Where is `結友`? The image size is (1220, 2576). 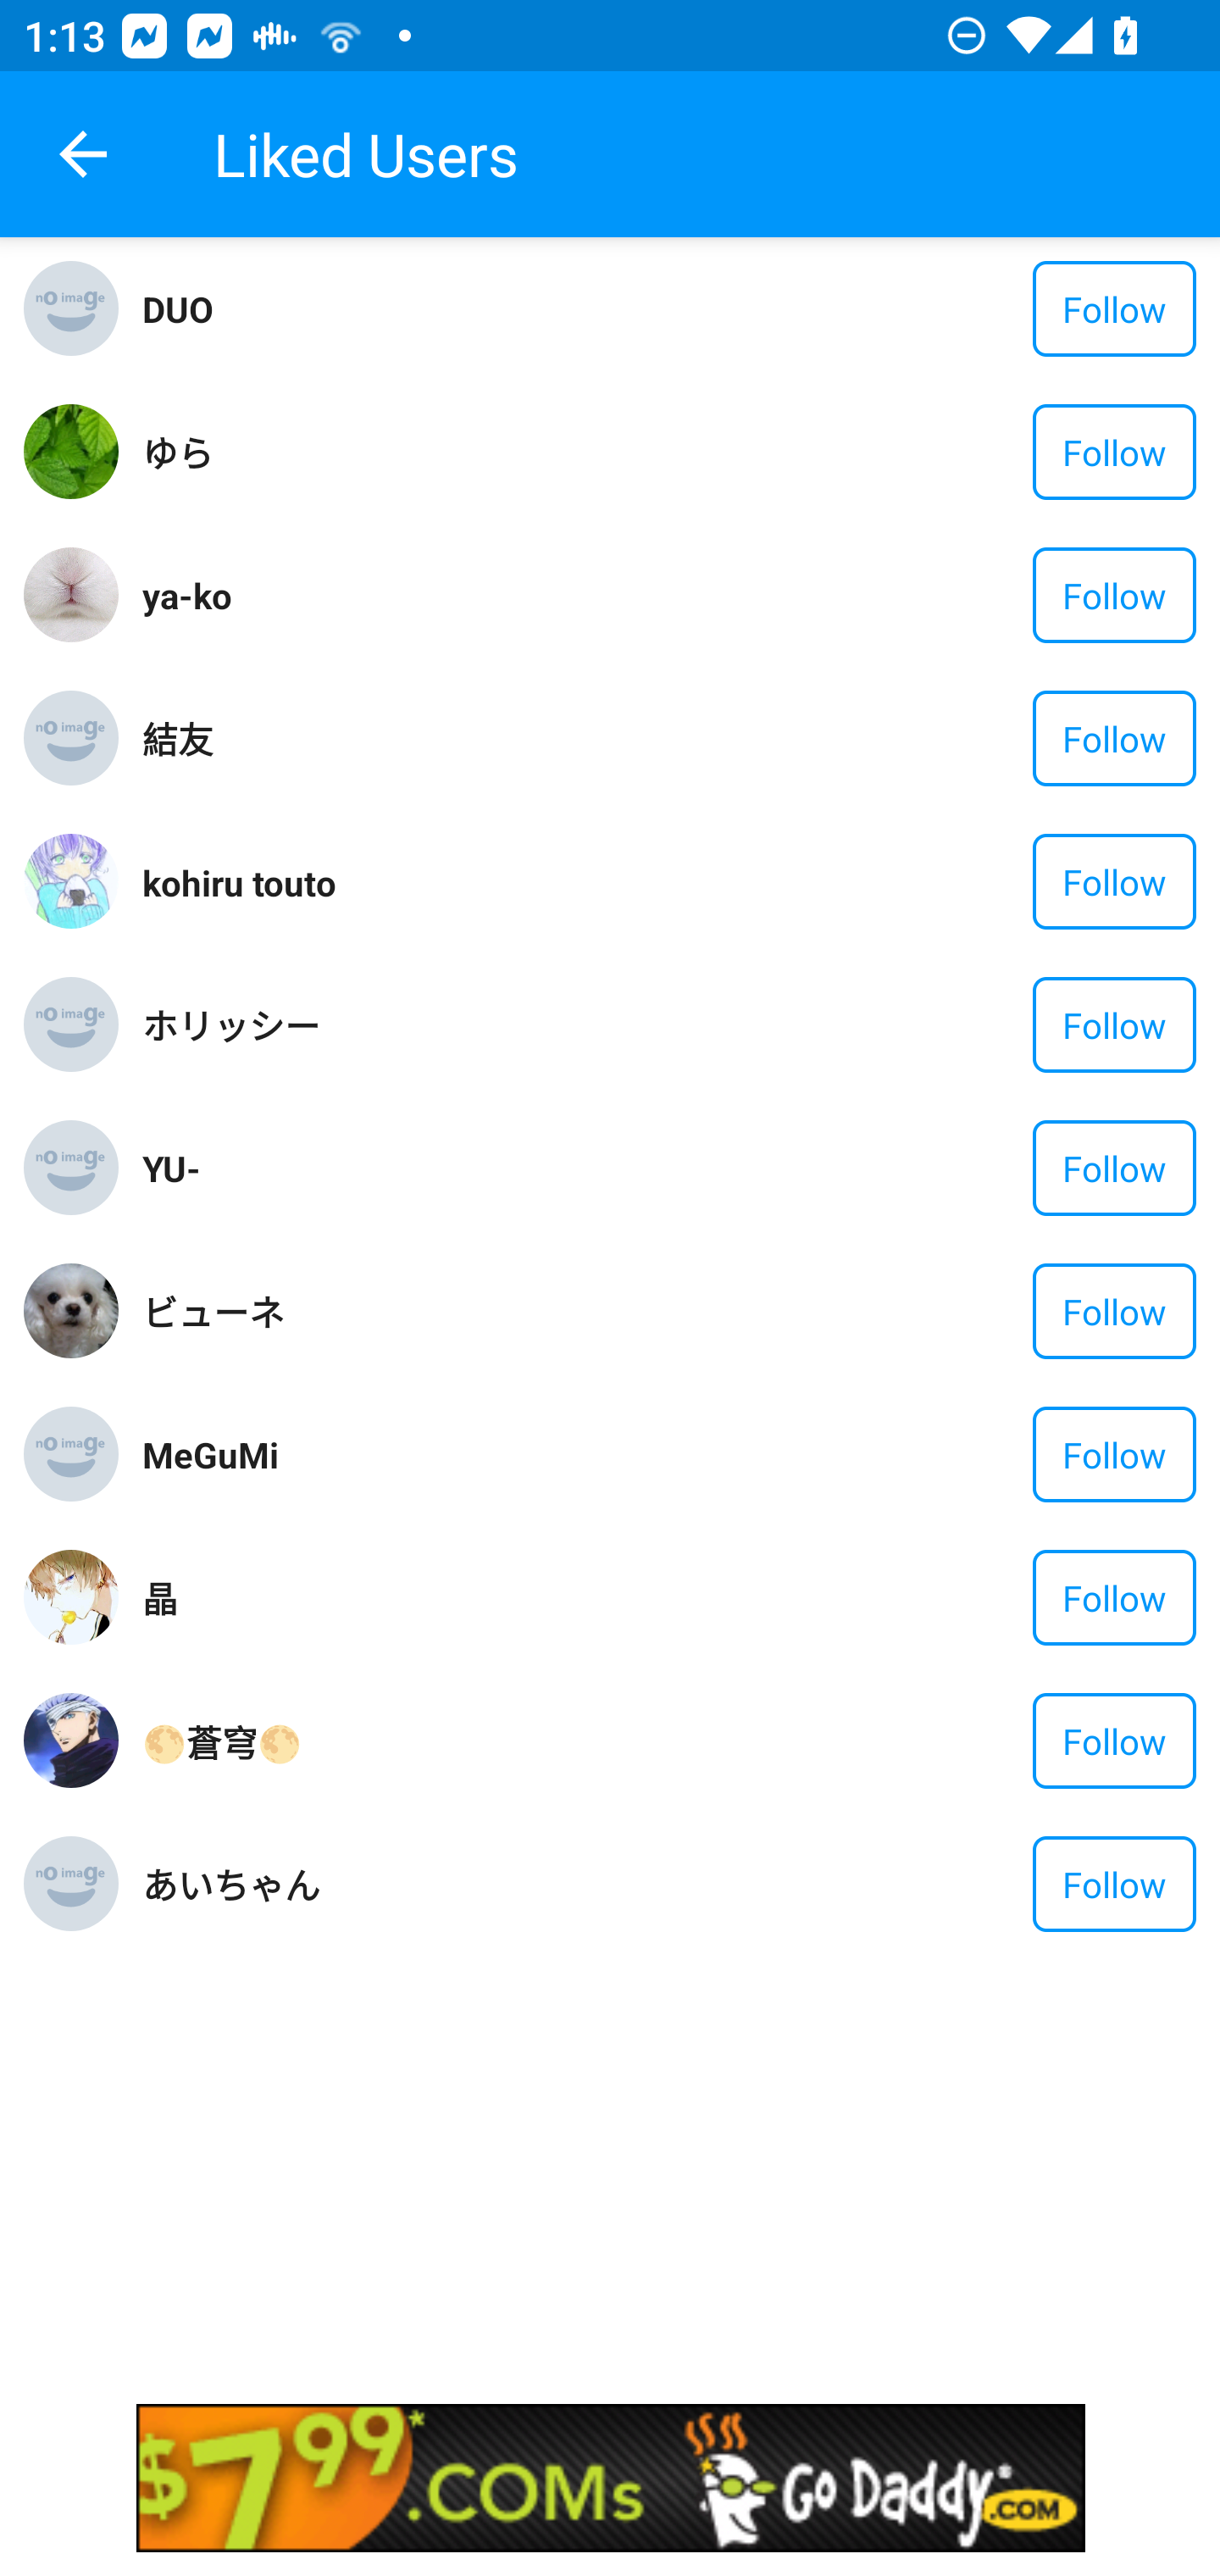
結友 is located at coordinates (575, 737).